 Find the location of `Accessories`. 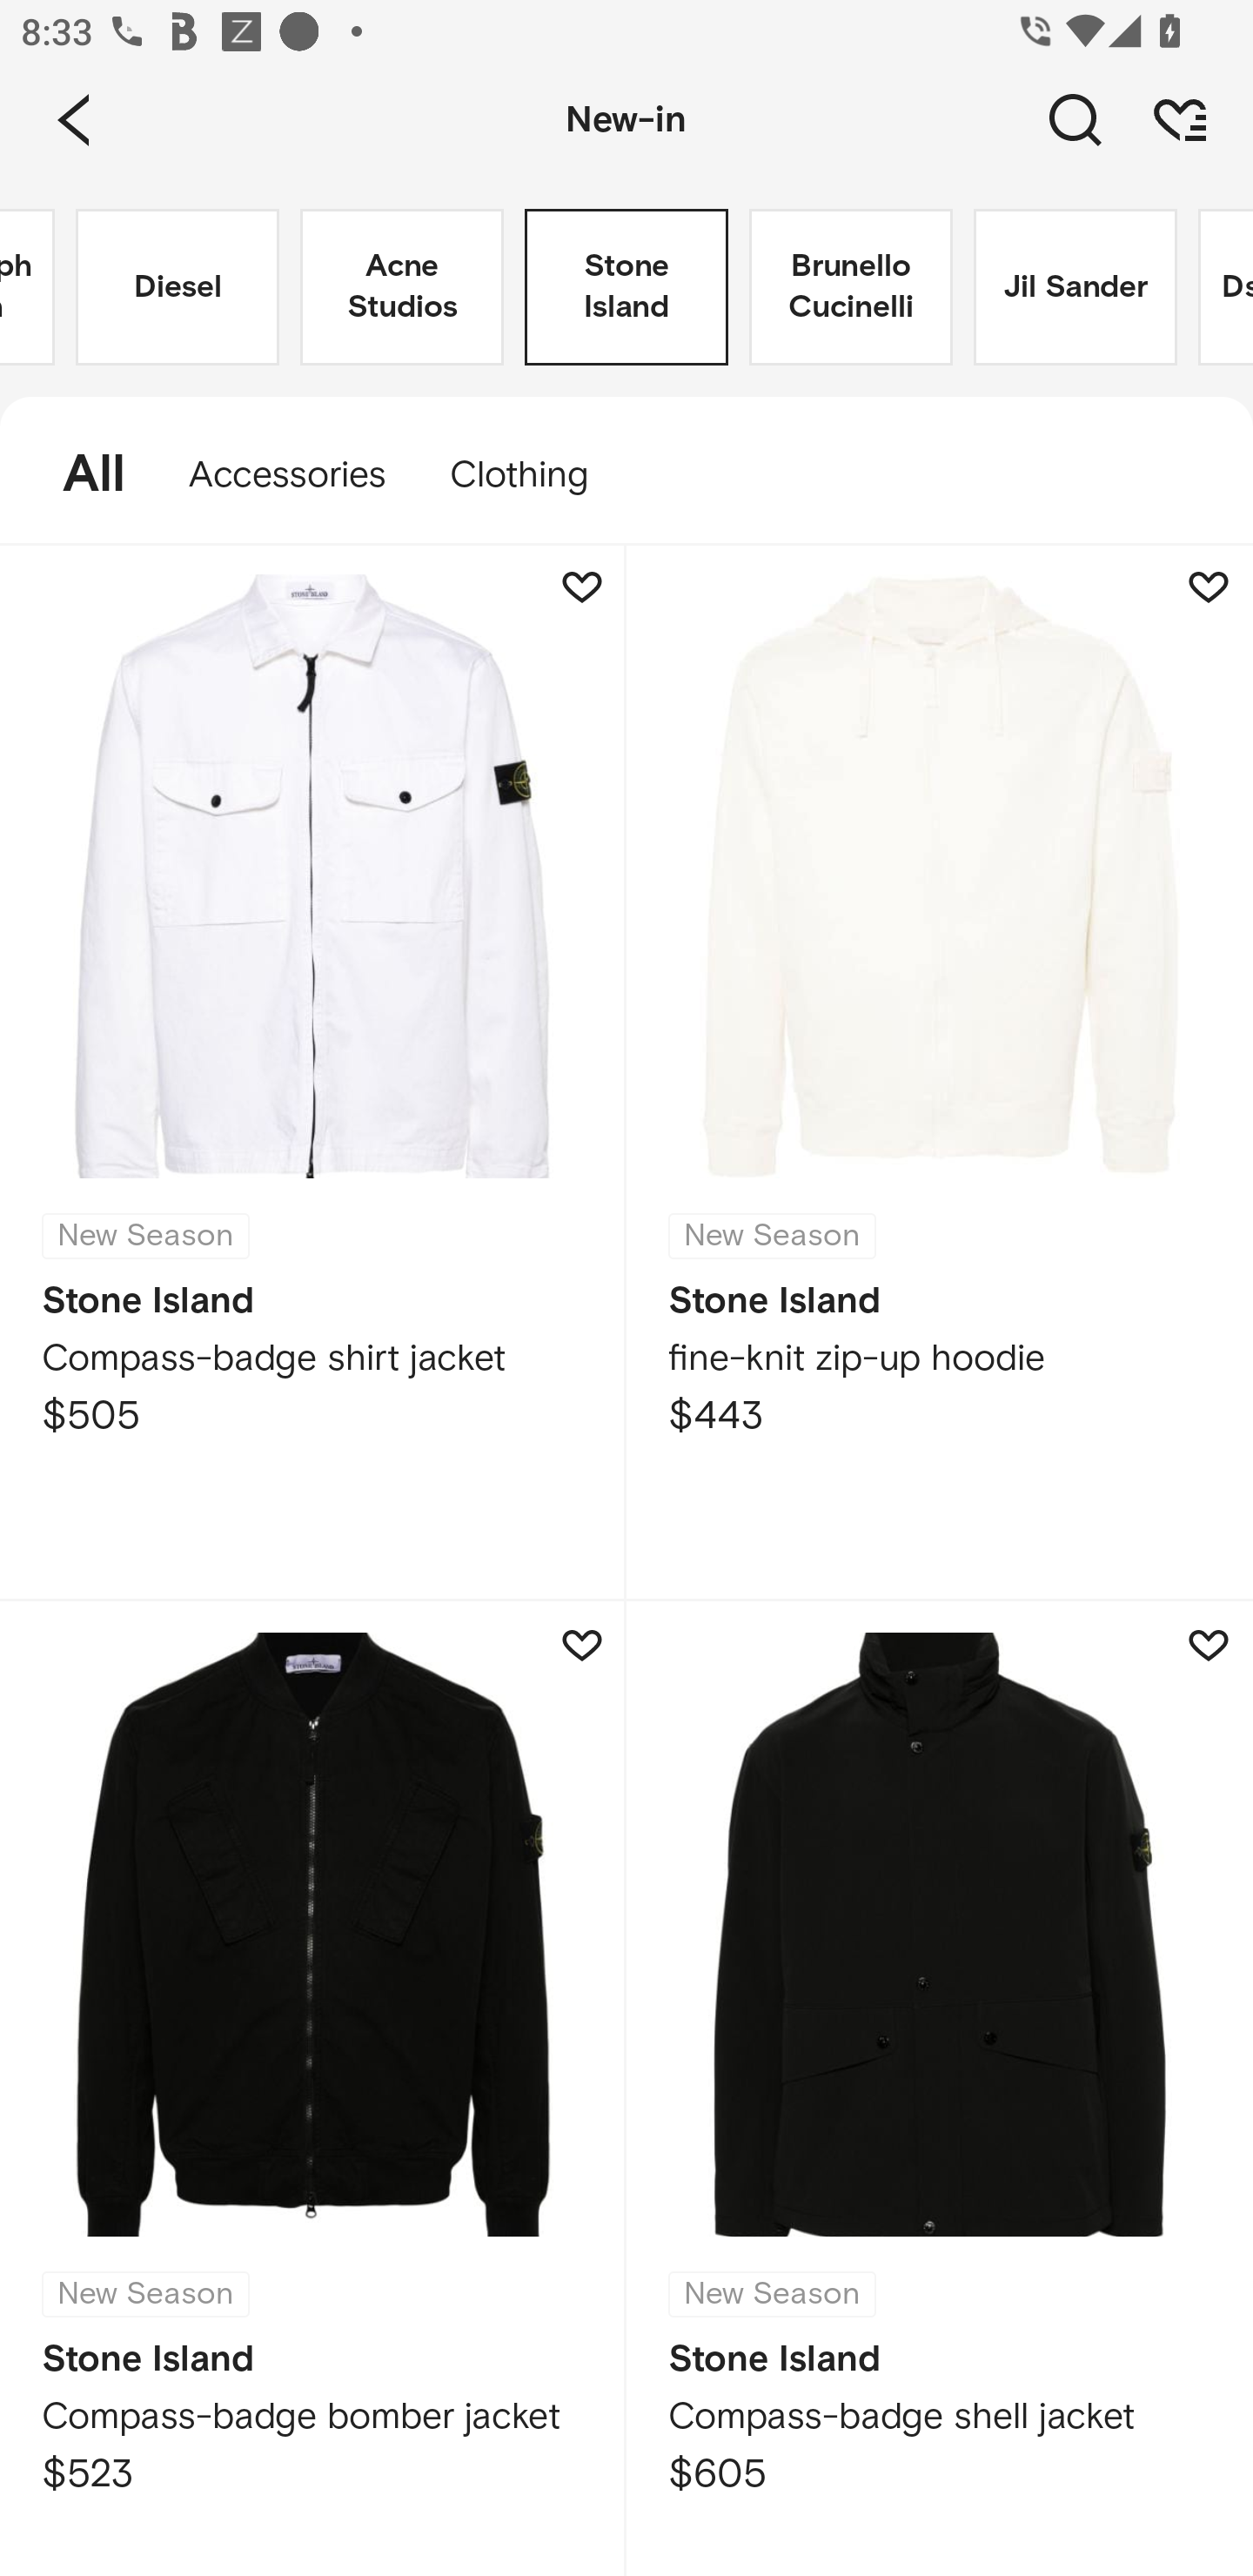

Accessories is located at coordinates (287, 475).